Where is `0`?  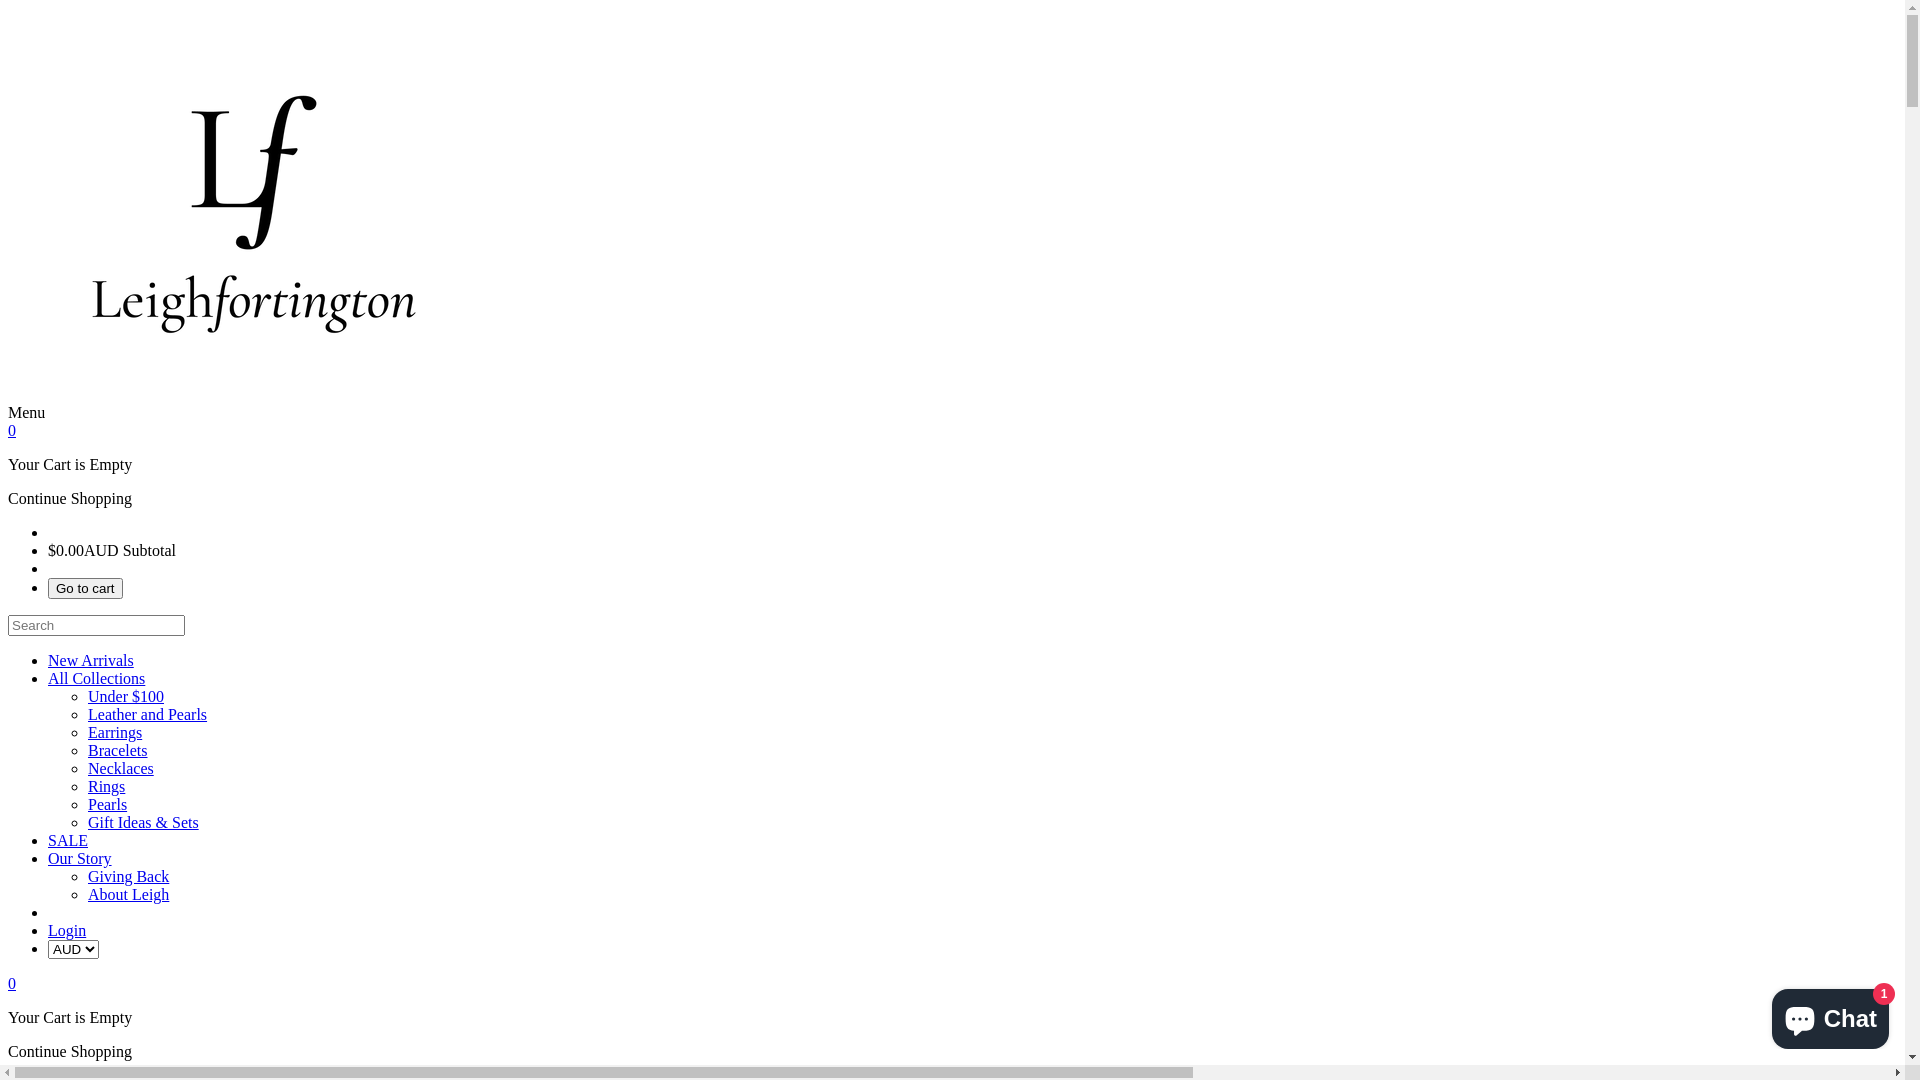 0 is located at coordinates (12, 984).